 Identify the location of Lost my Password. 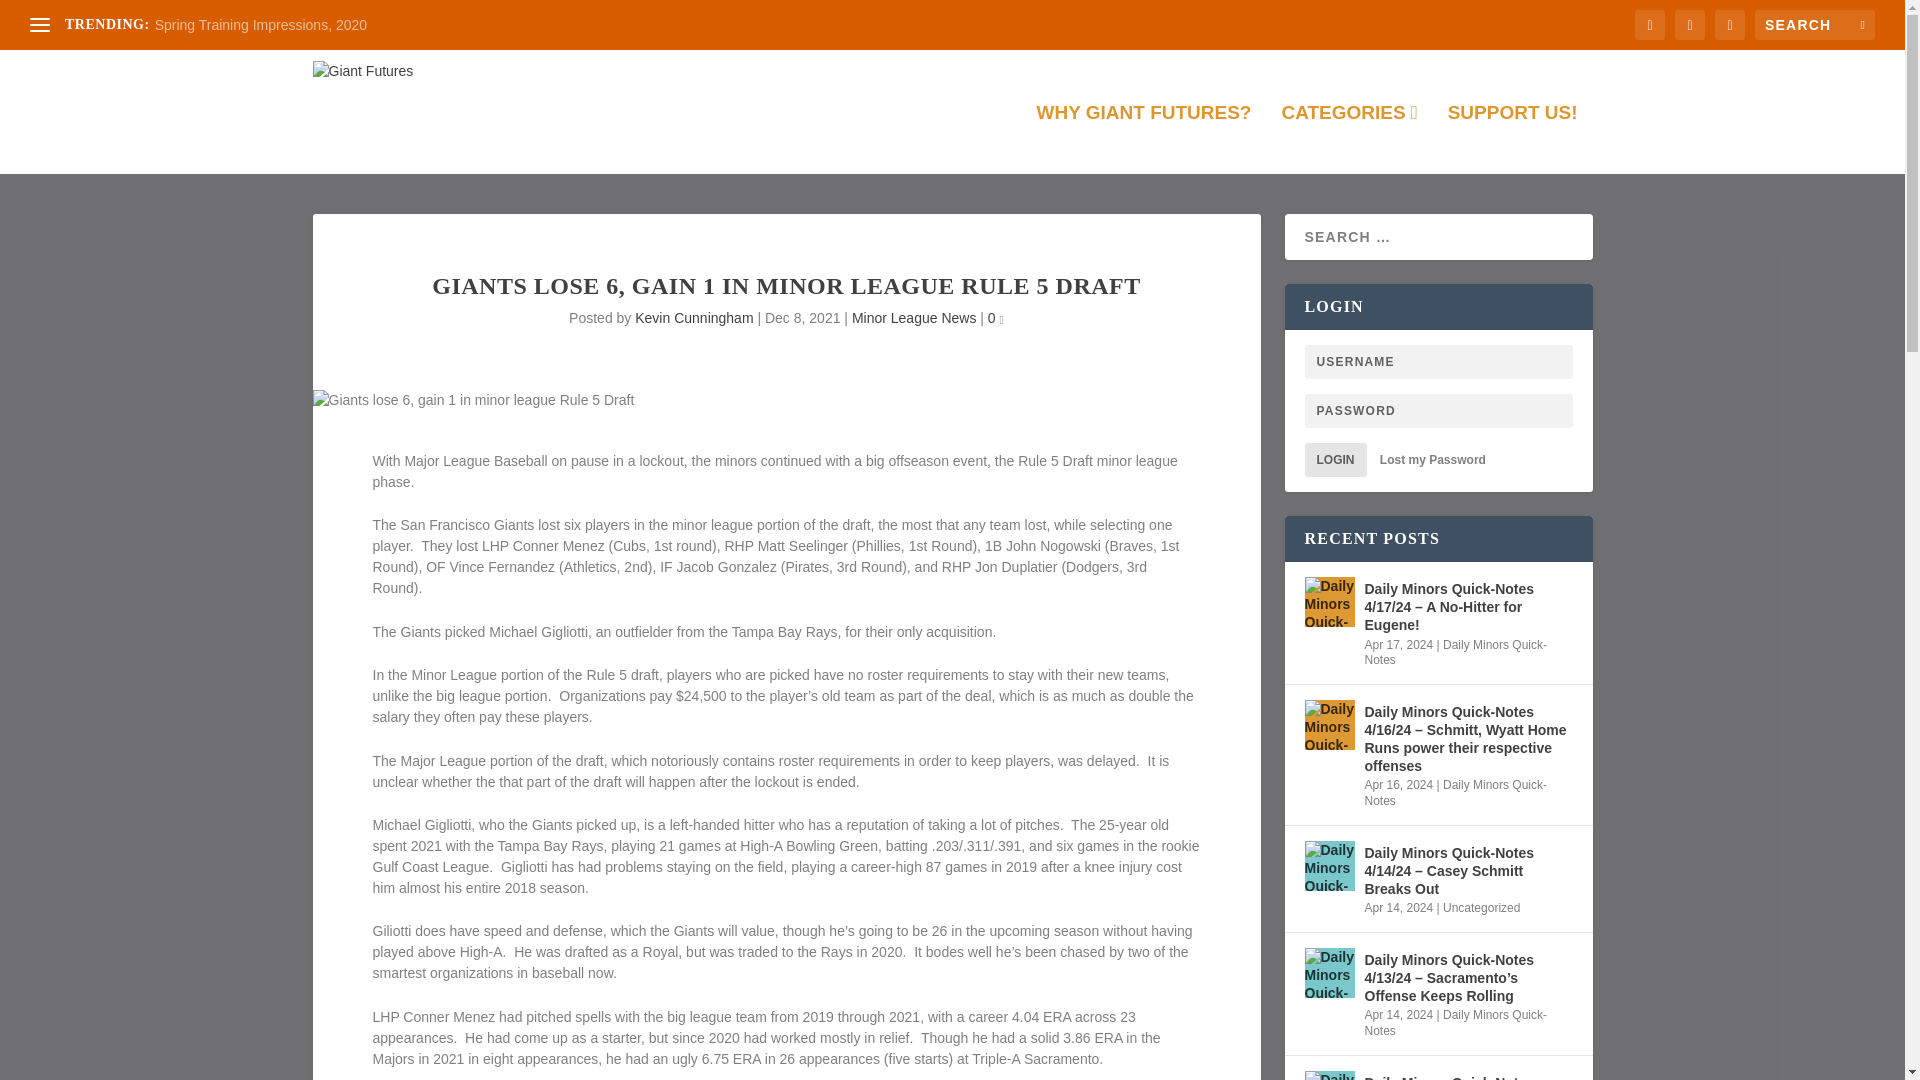
(1433, 459).